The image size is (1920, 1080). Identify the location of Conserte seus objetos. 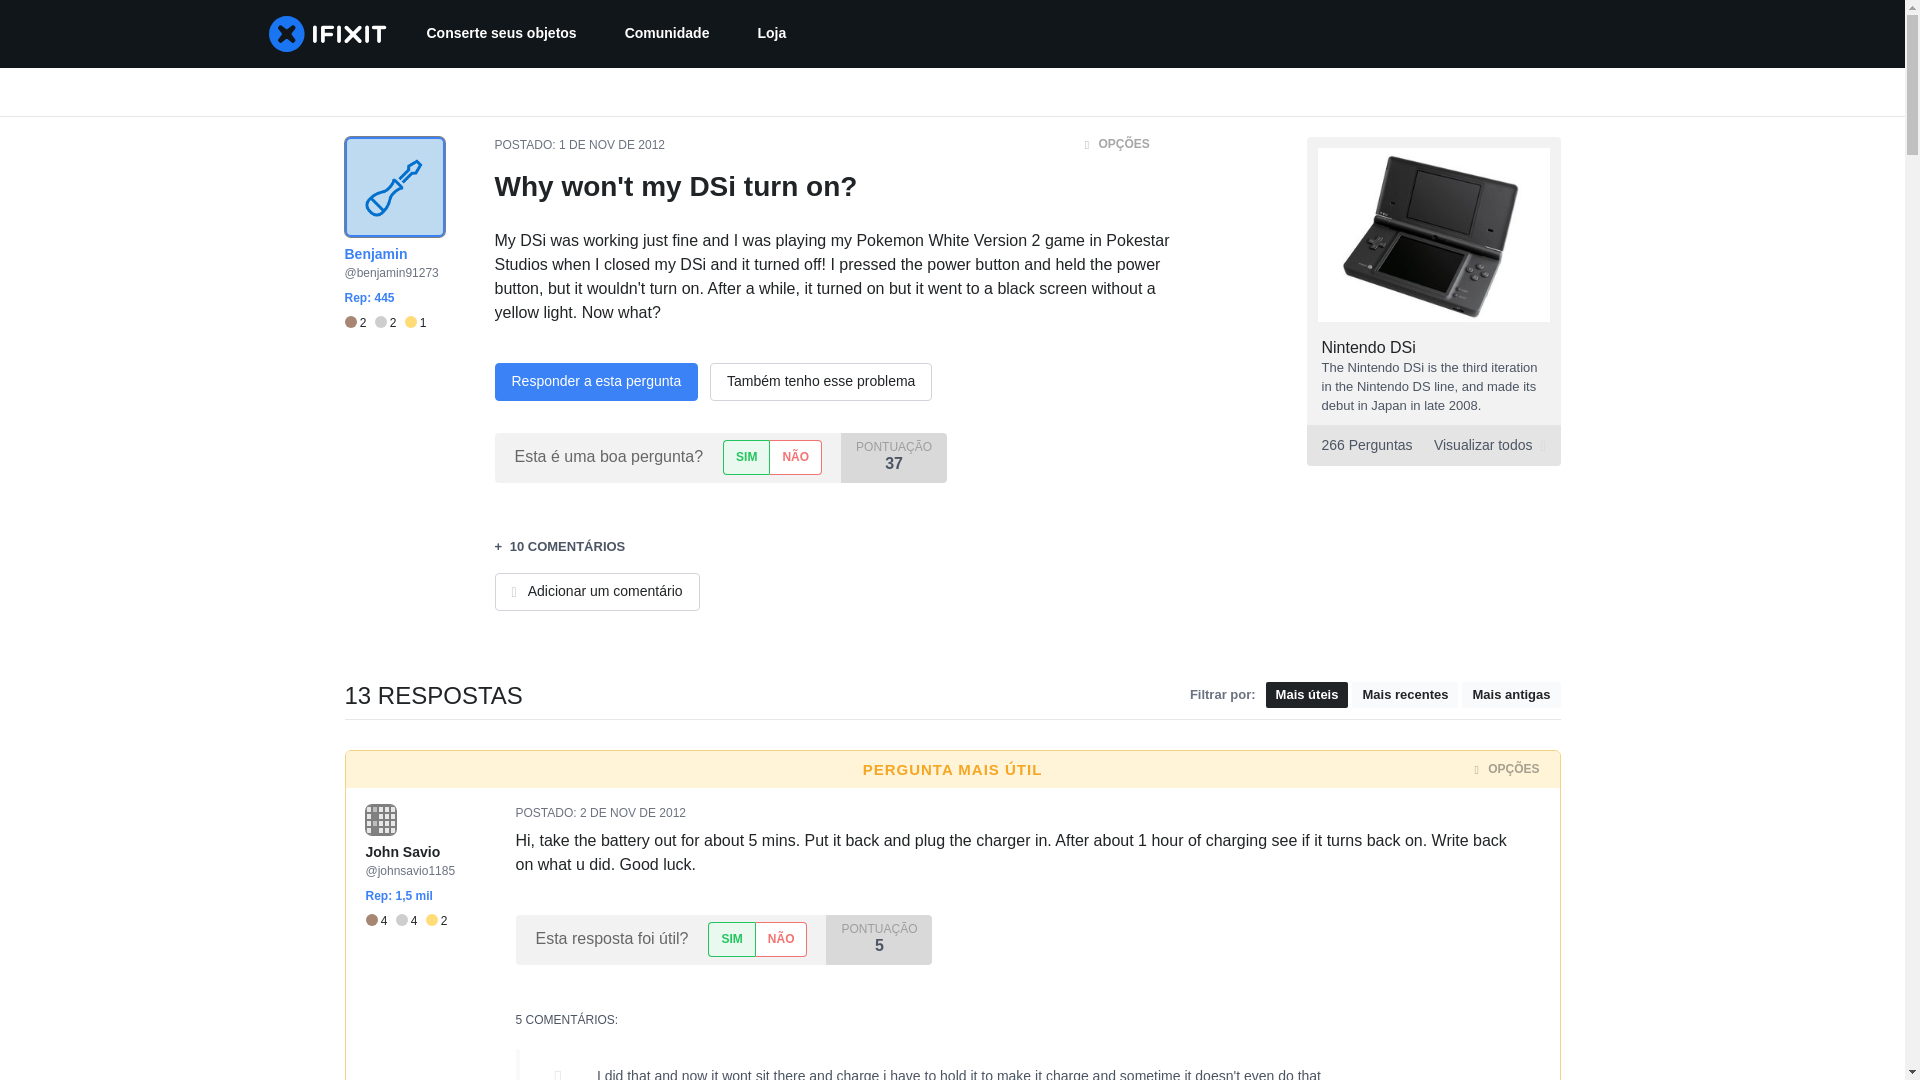
(500, 34).